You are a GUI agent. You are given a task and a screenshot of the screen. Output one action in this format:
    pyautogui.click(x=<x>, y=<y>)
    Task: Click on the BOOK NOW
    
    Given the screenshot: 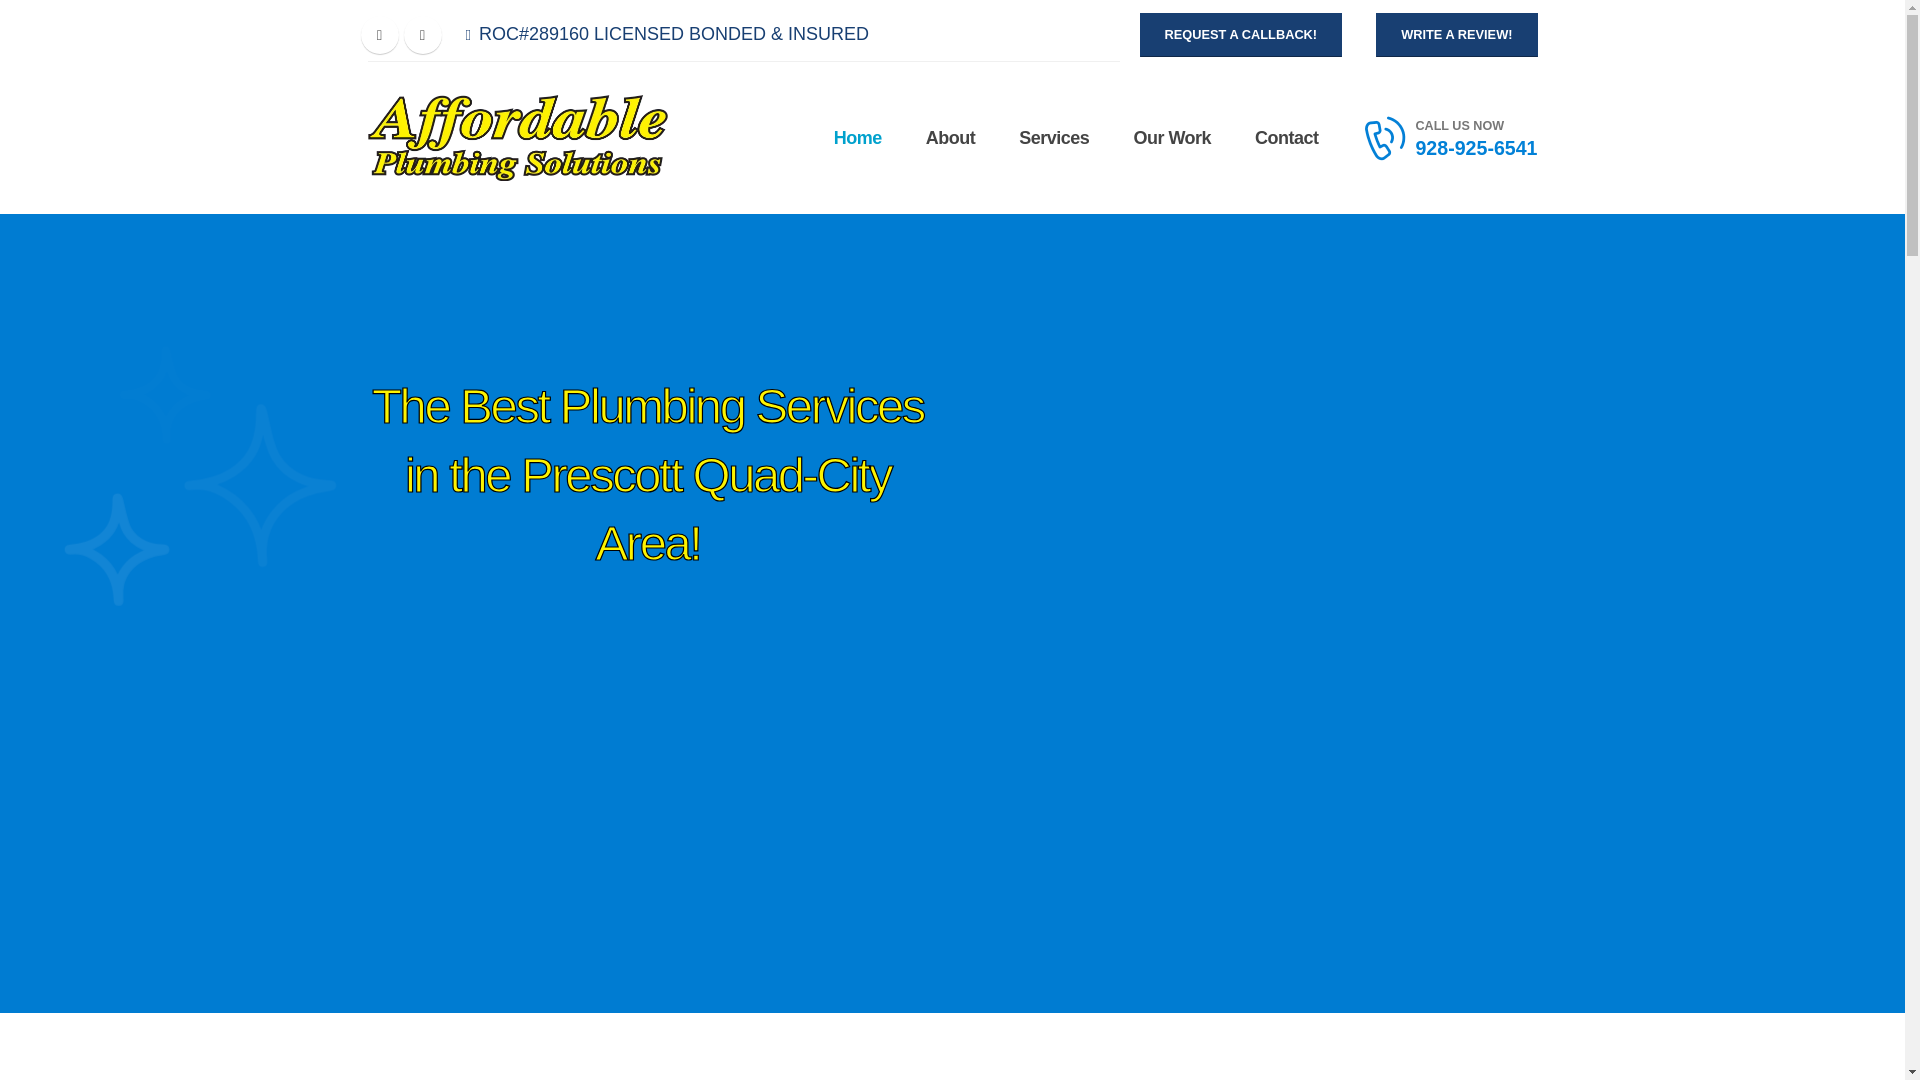 What is the action you would take?
    pyautogui.click(x=430, y=865)
    